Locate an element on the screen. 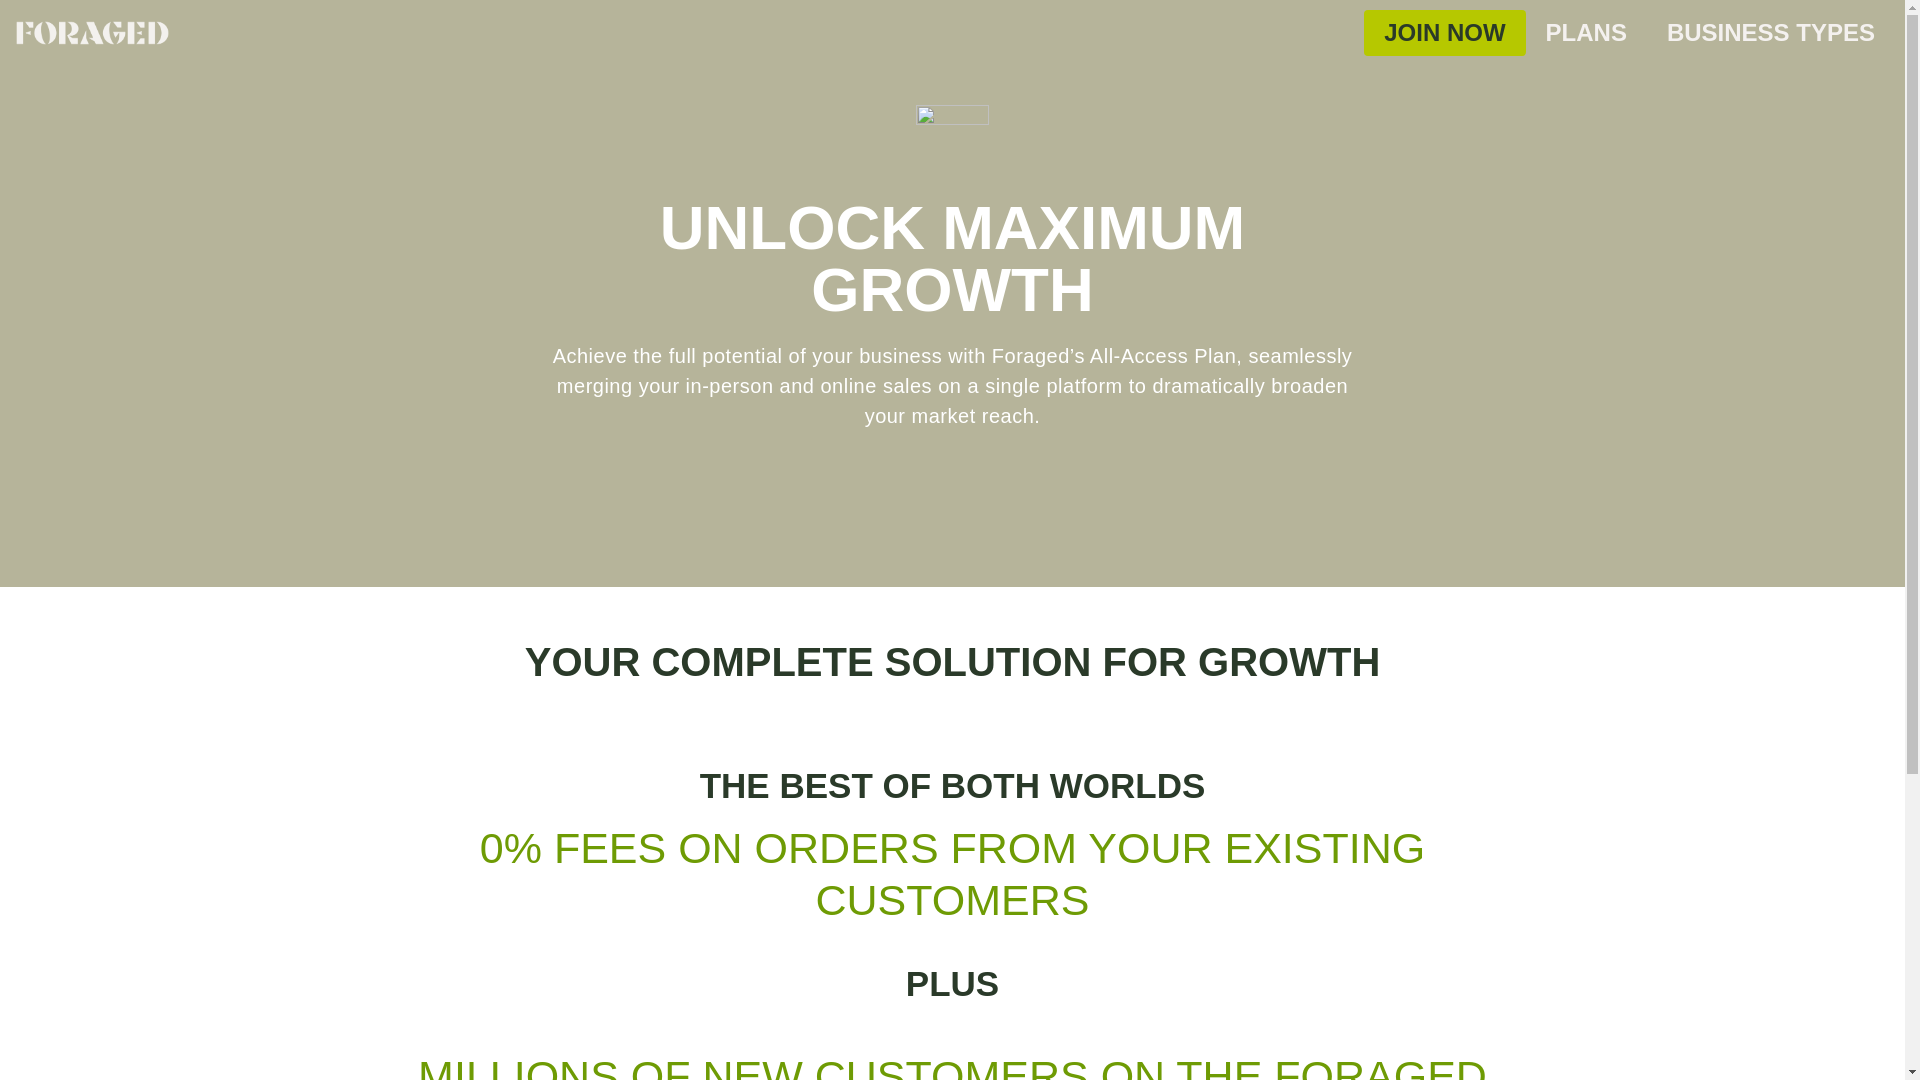  JOIN NOW is located at coordinates (1444, 32).